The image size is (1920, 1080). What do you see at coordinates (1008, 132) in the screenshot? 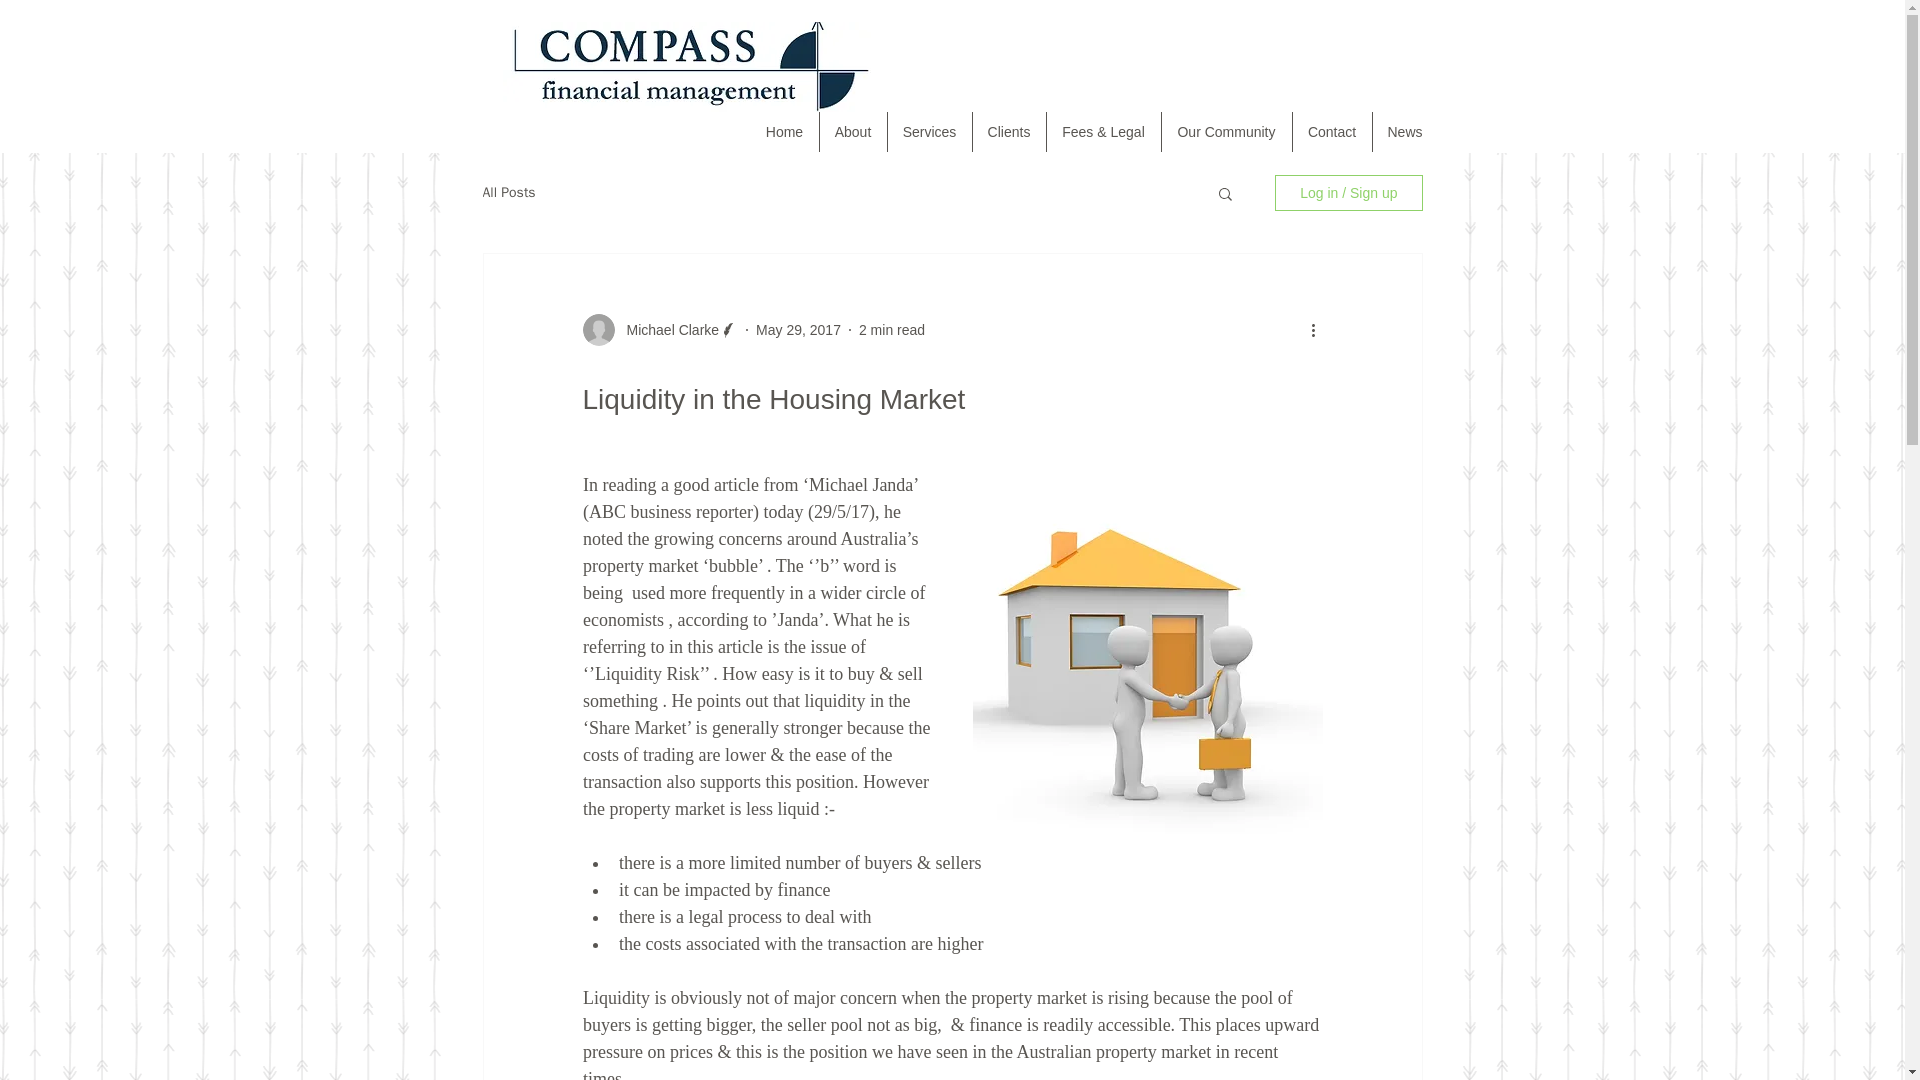
I see `Clients` at bounding box center [1008, 132].